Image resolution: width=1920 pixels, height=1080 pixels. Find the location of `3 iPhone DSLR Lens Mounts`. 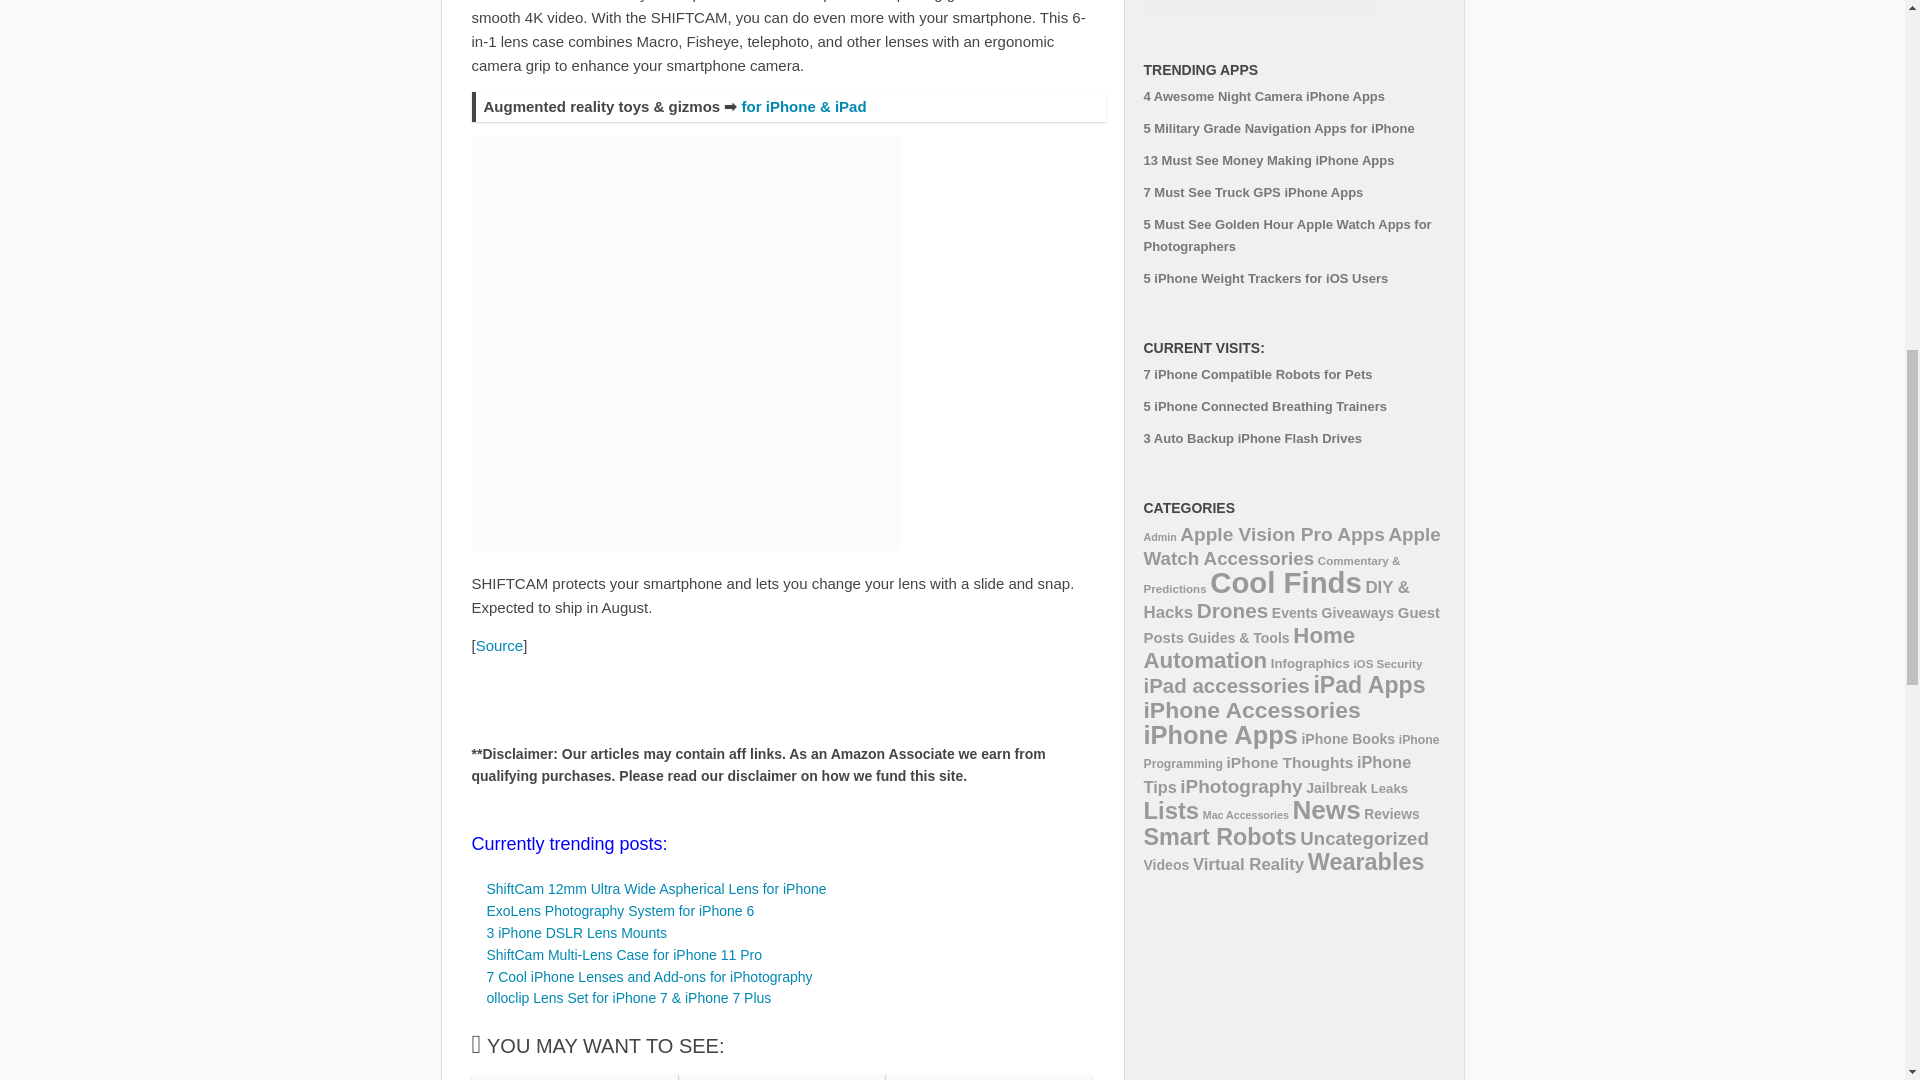

3 iPhone DSLR Lens Mounts is located at coordinates (576, 932).